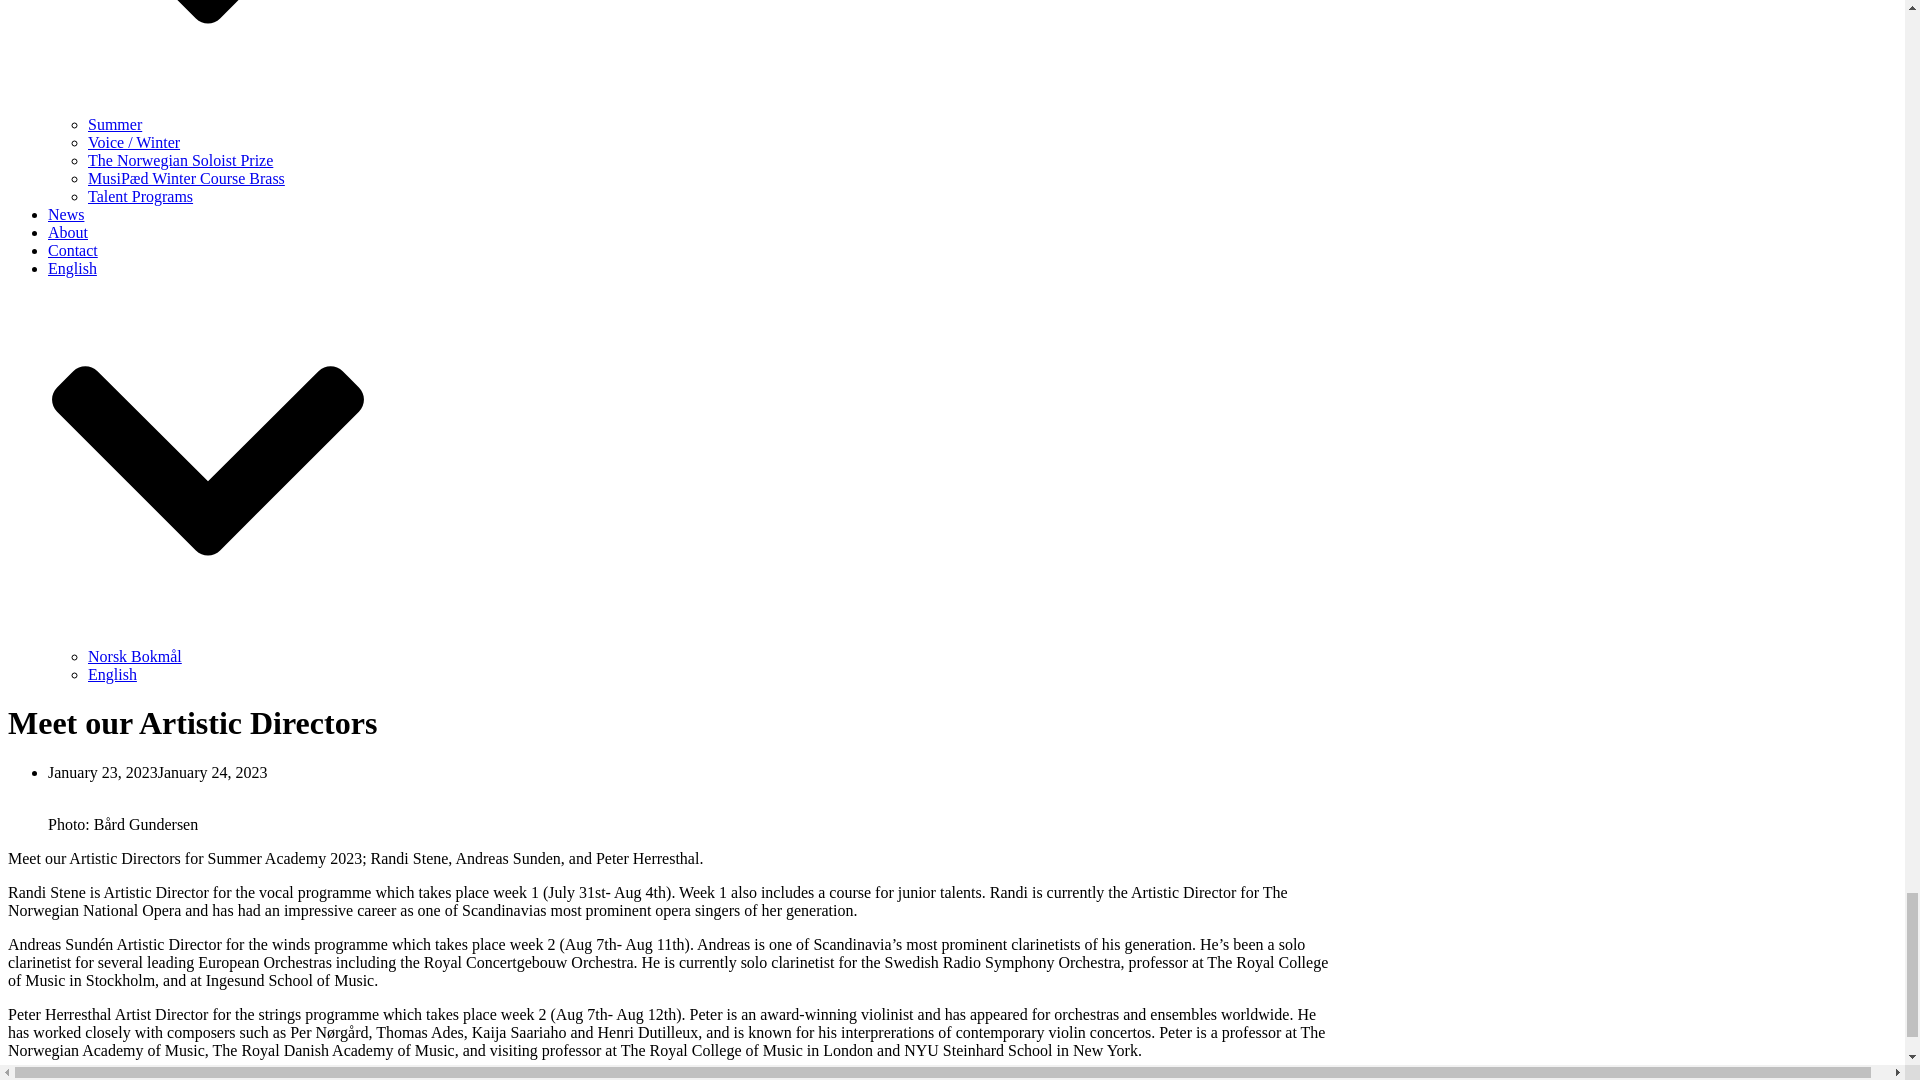  What do you see at coordinates (140, 196) in the screenshot?
I see `Talent Programs` at bounding box center [140, 196].